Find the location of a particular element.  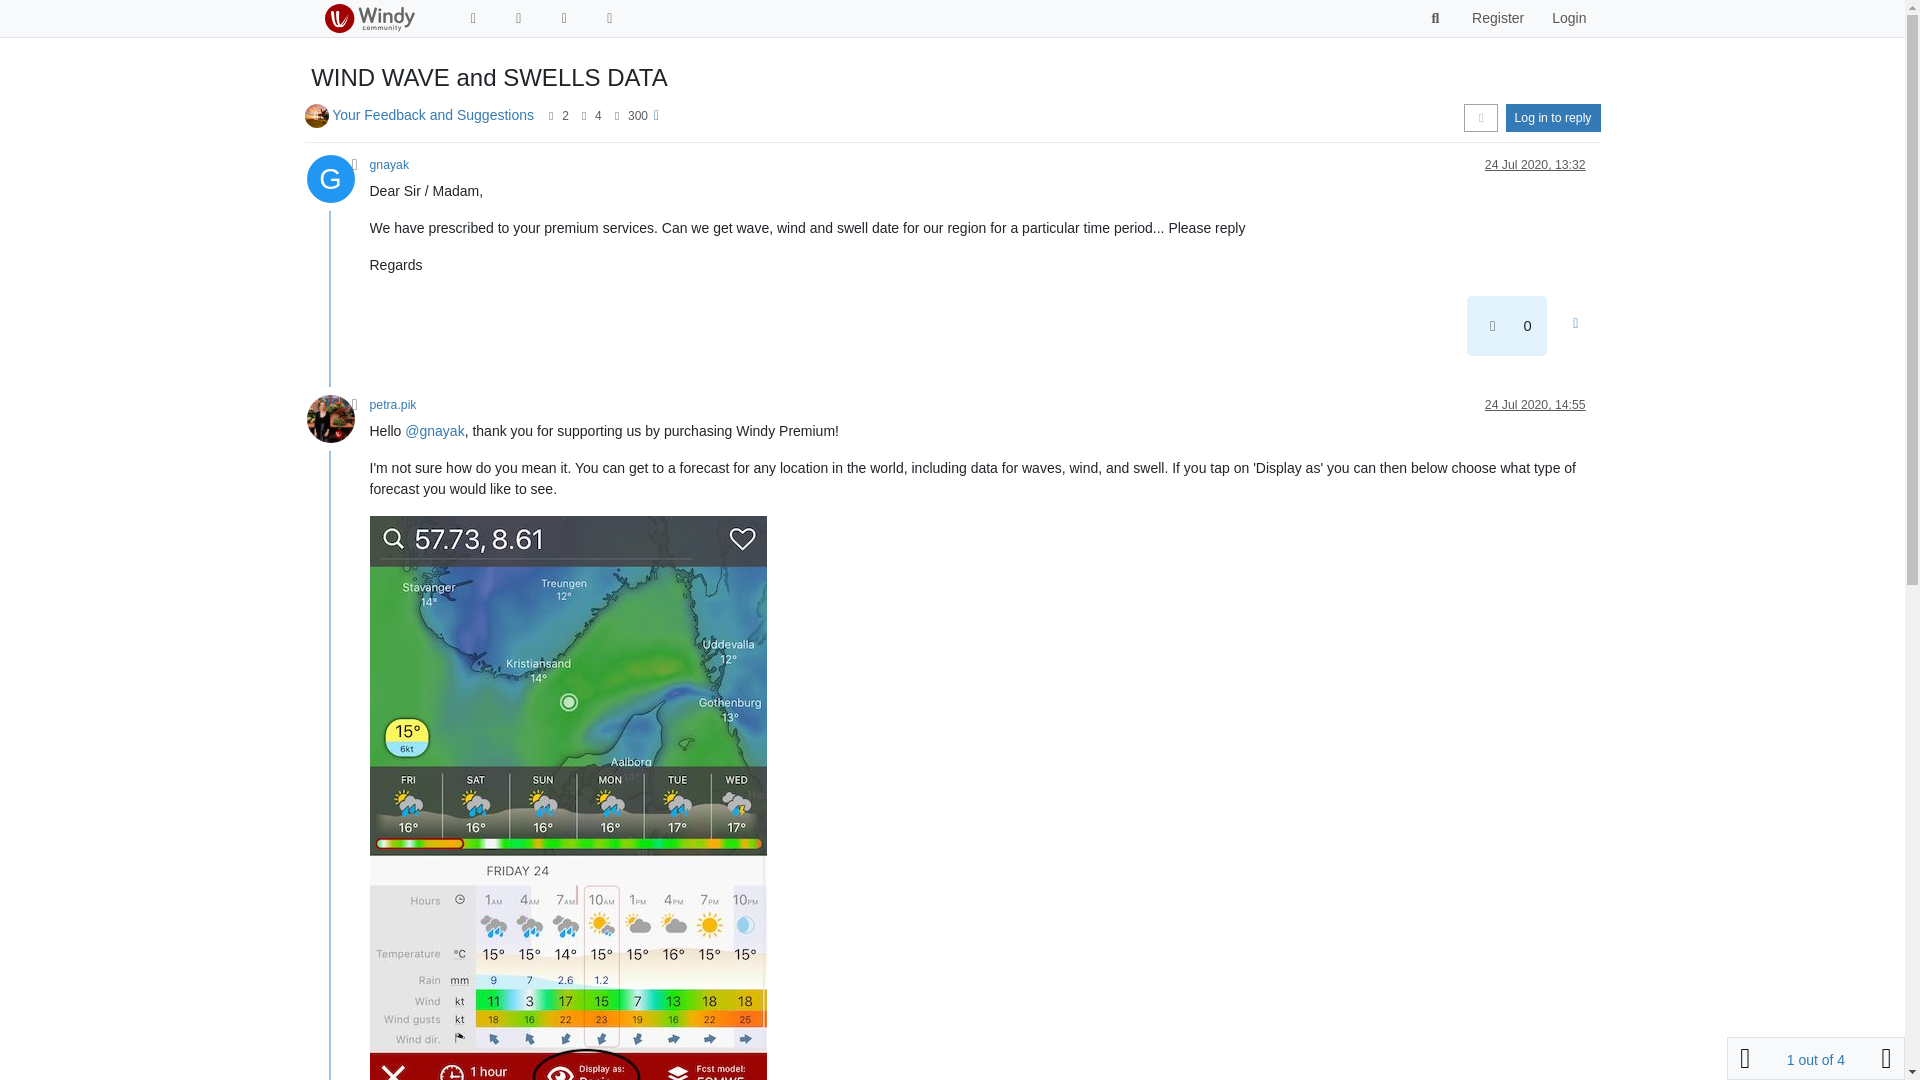

Groups is located at coordinates (564, 18).